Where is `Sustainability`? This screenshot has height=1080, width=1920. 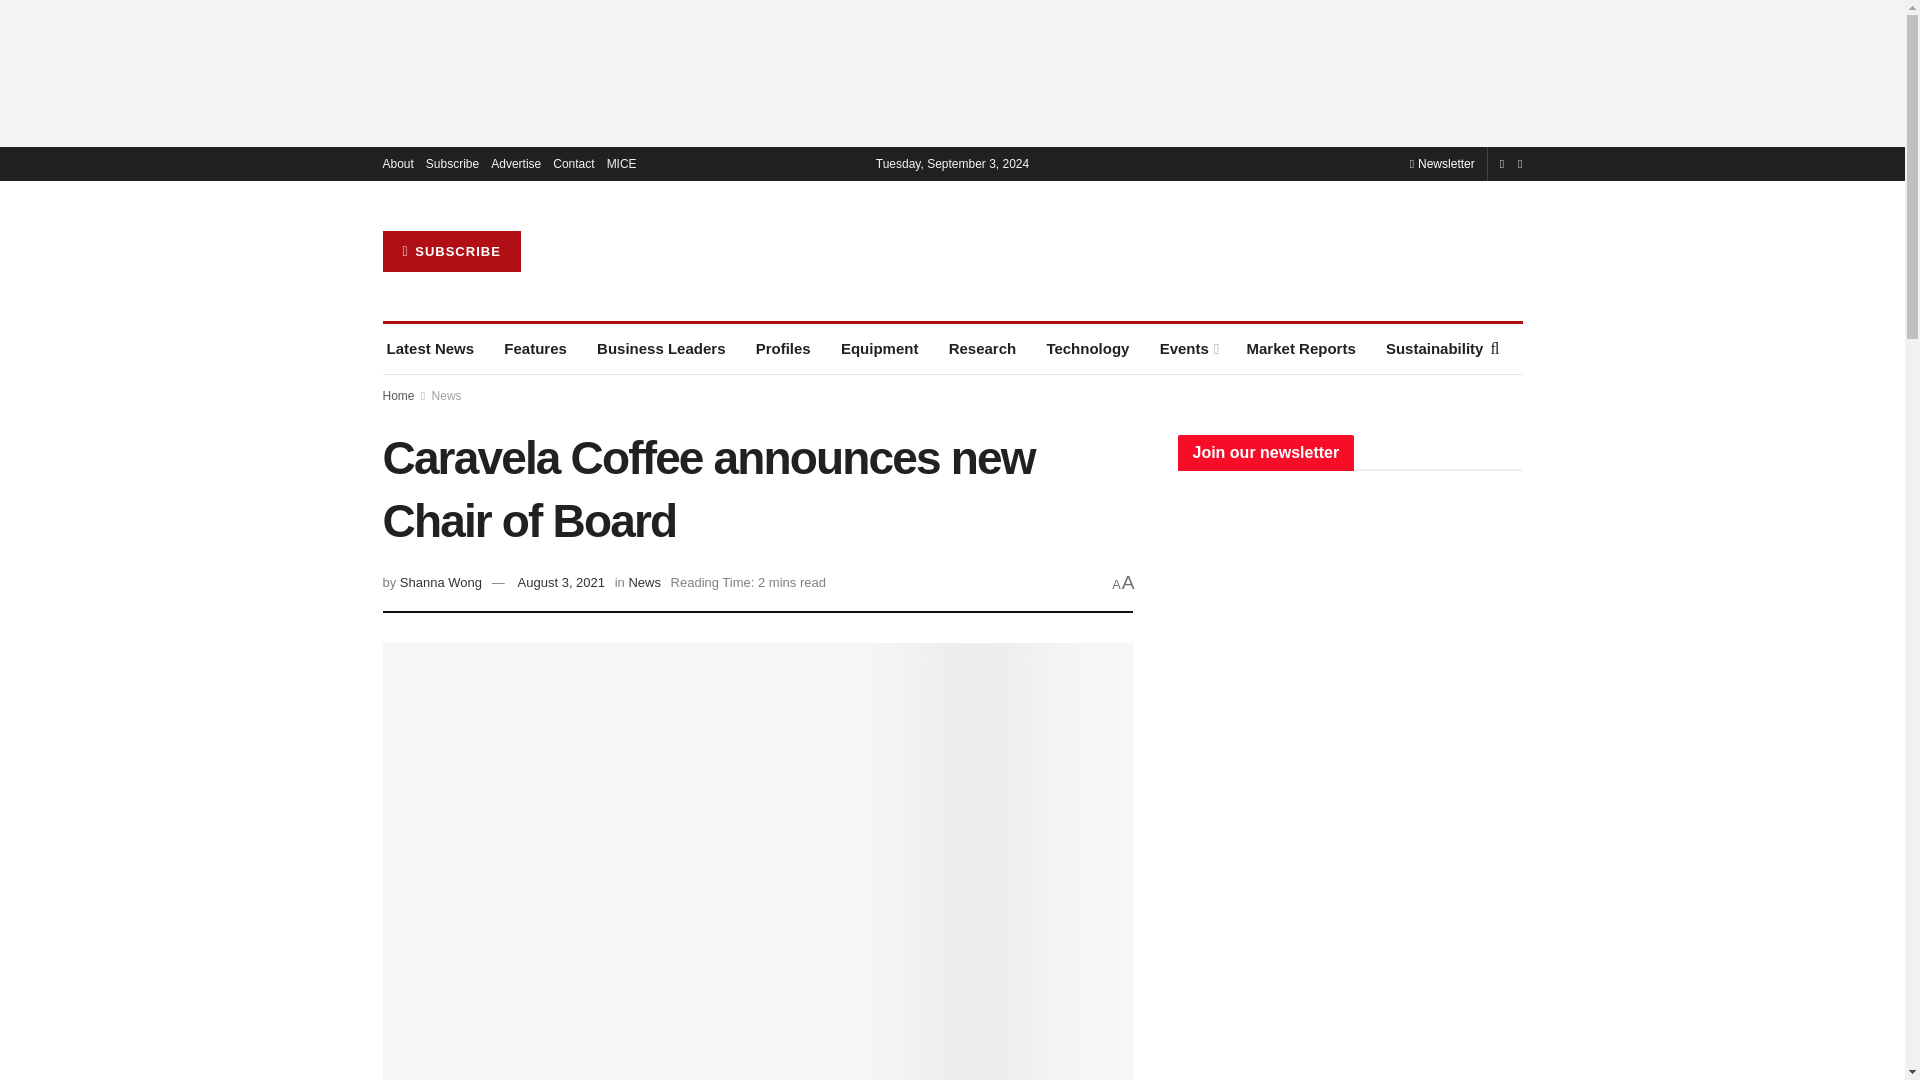
Sustainability is located at coordinates (1435, 348).